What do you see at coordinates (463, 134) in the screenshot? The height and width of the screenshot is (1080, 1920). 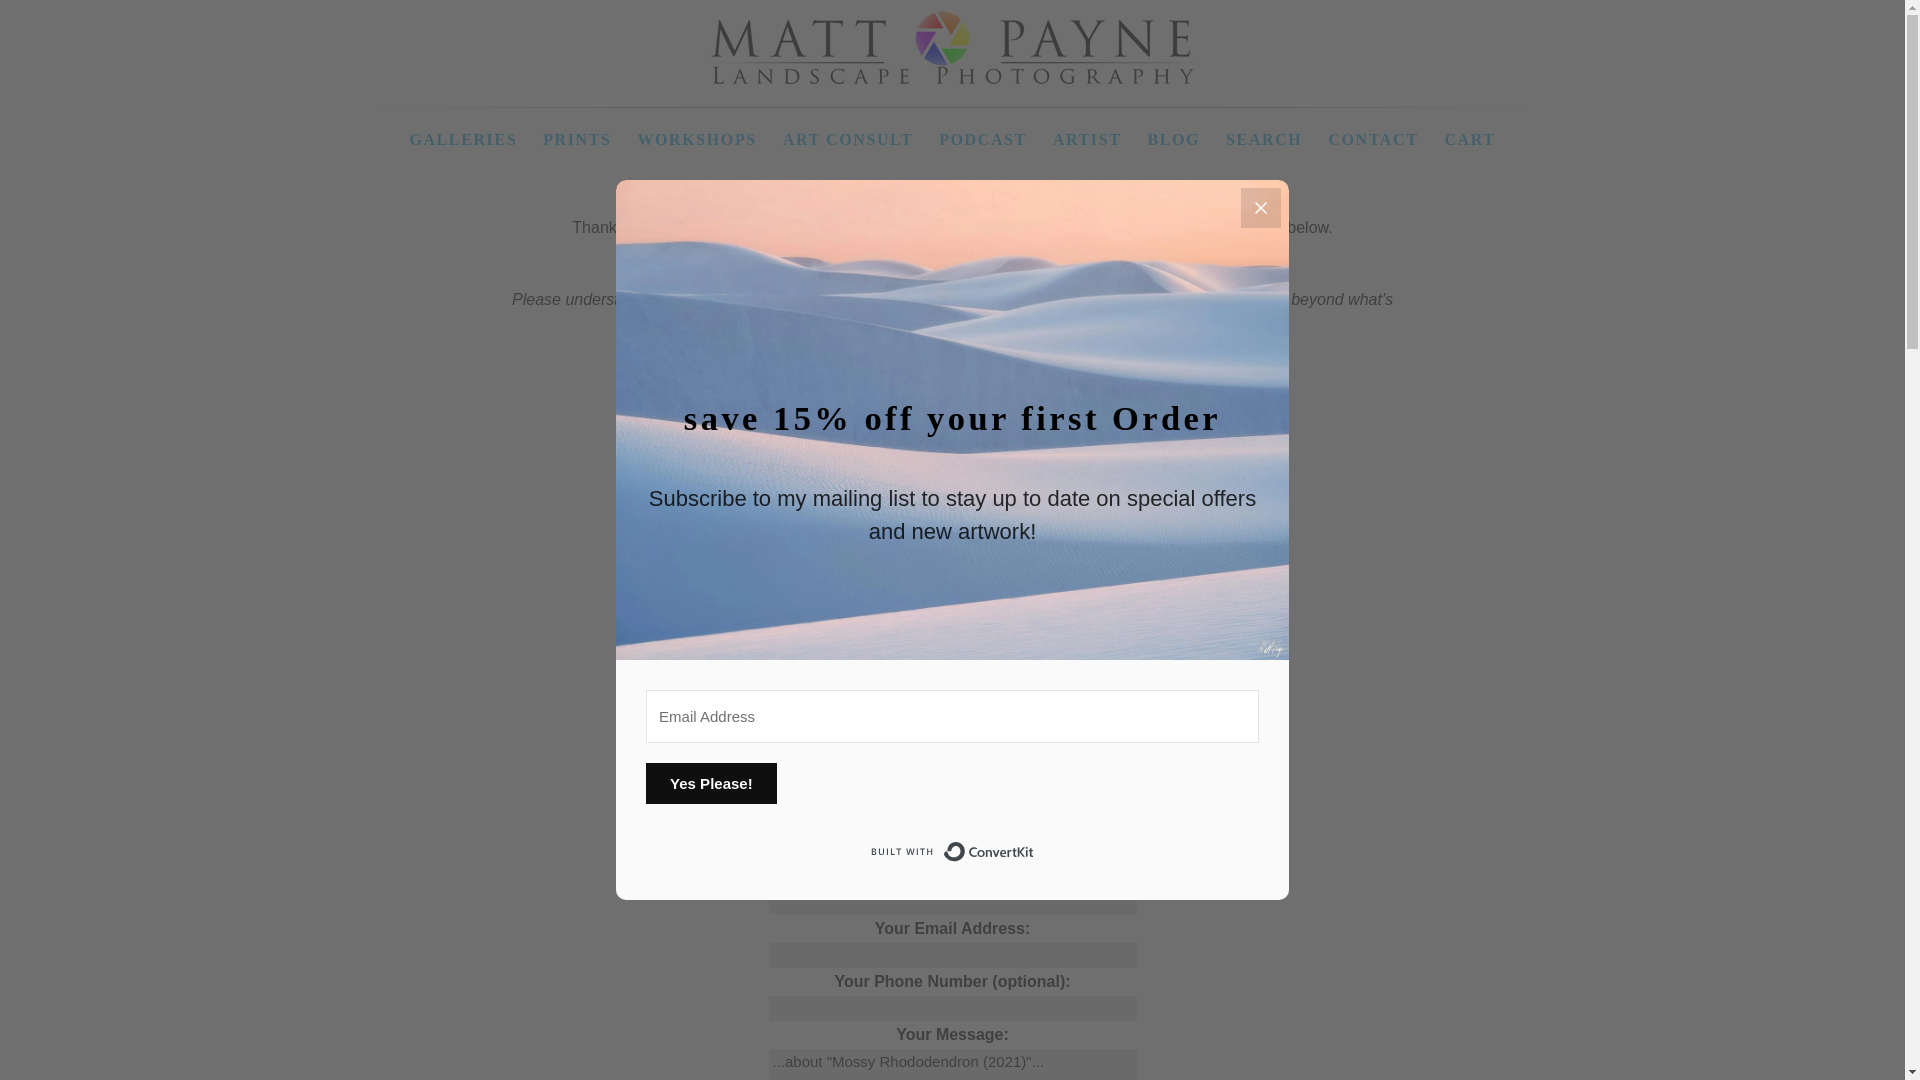 I see `GALLERIES` at bounding box center [463, 134].